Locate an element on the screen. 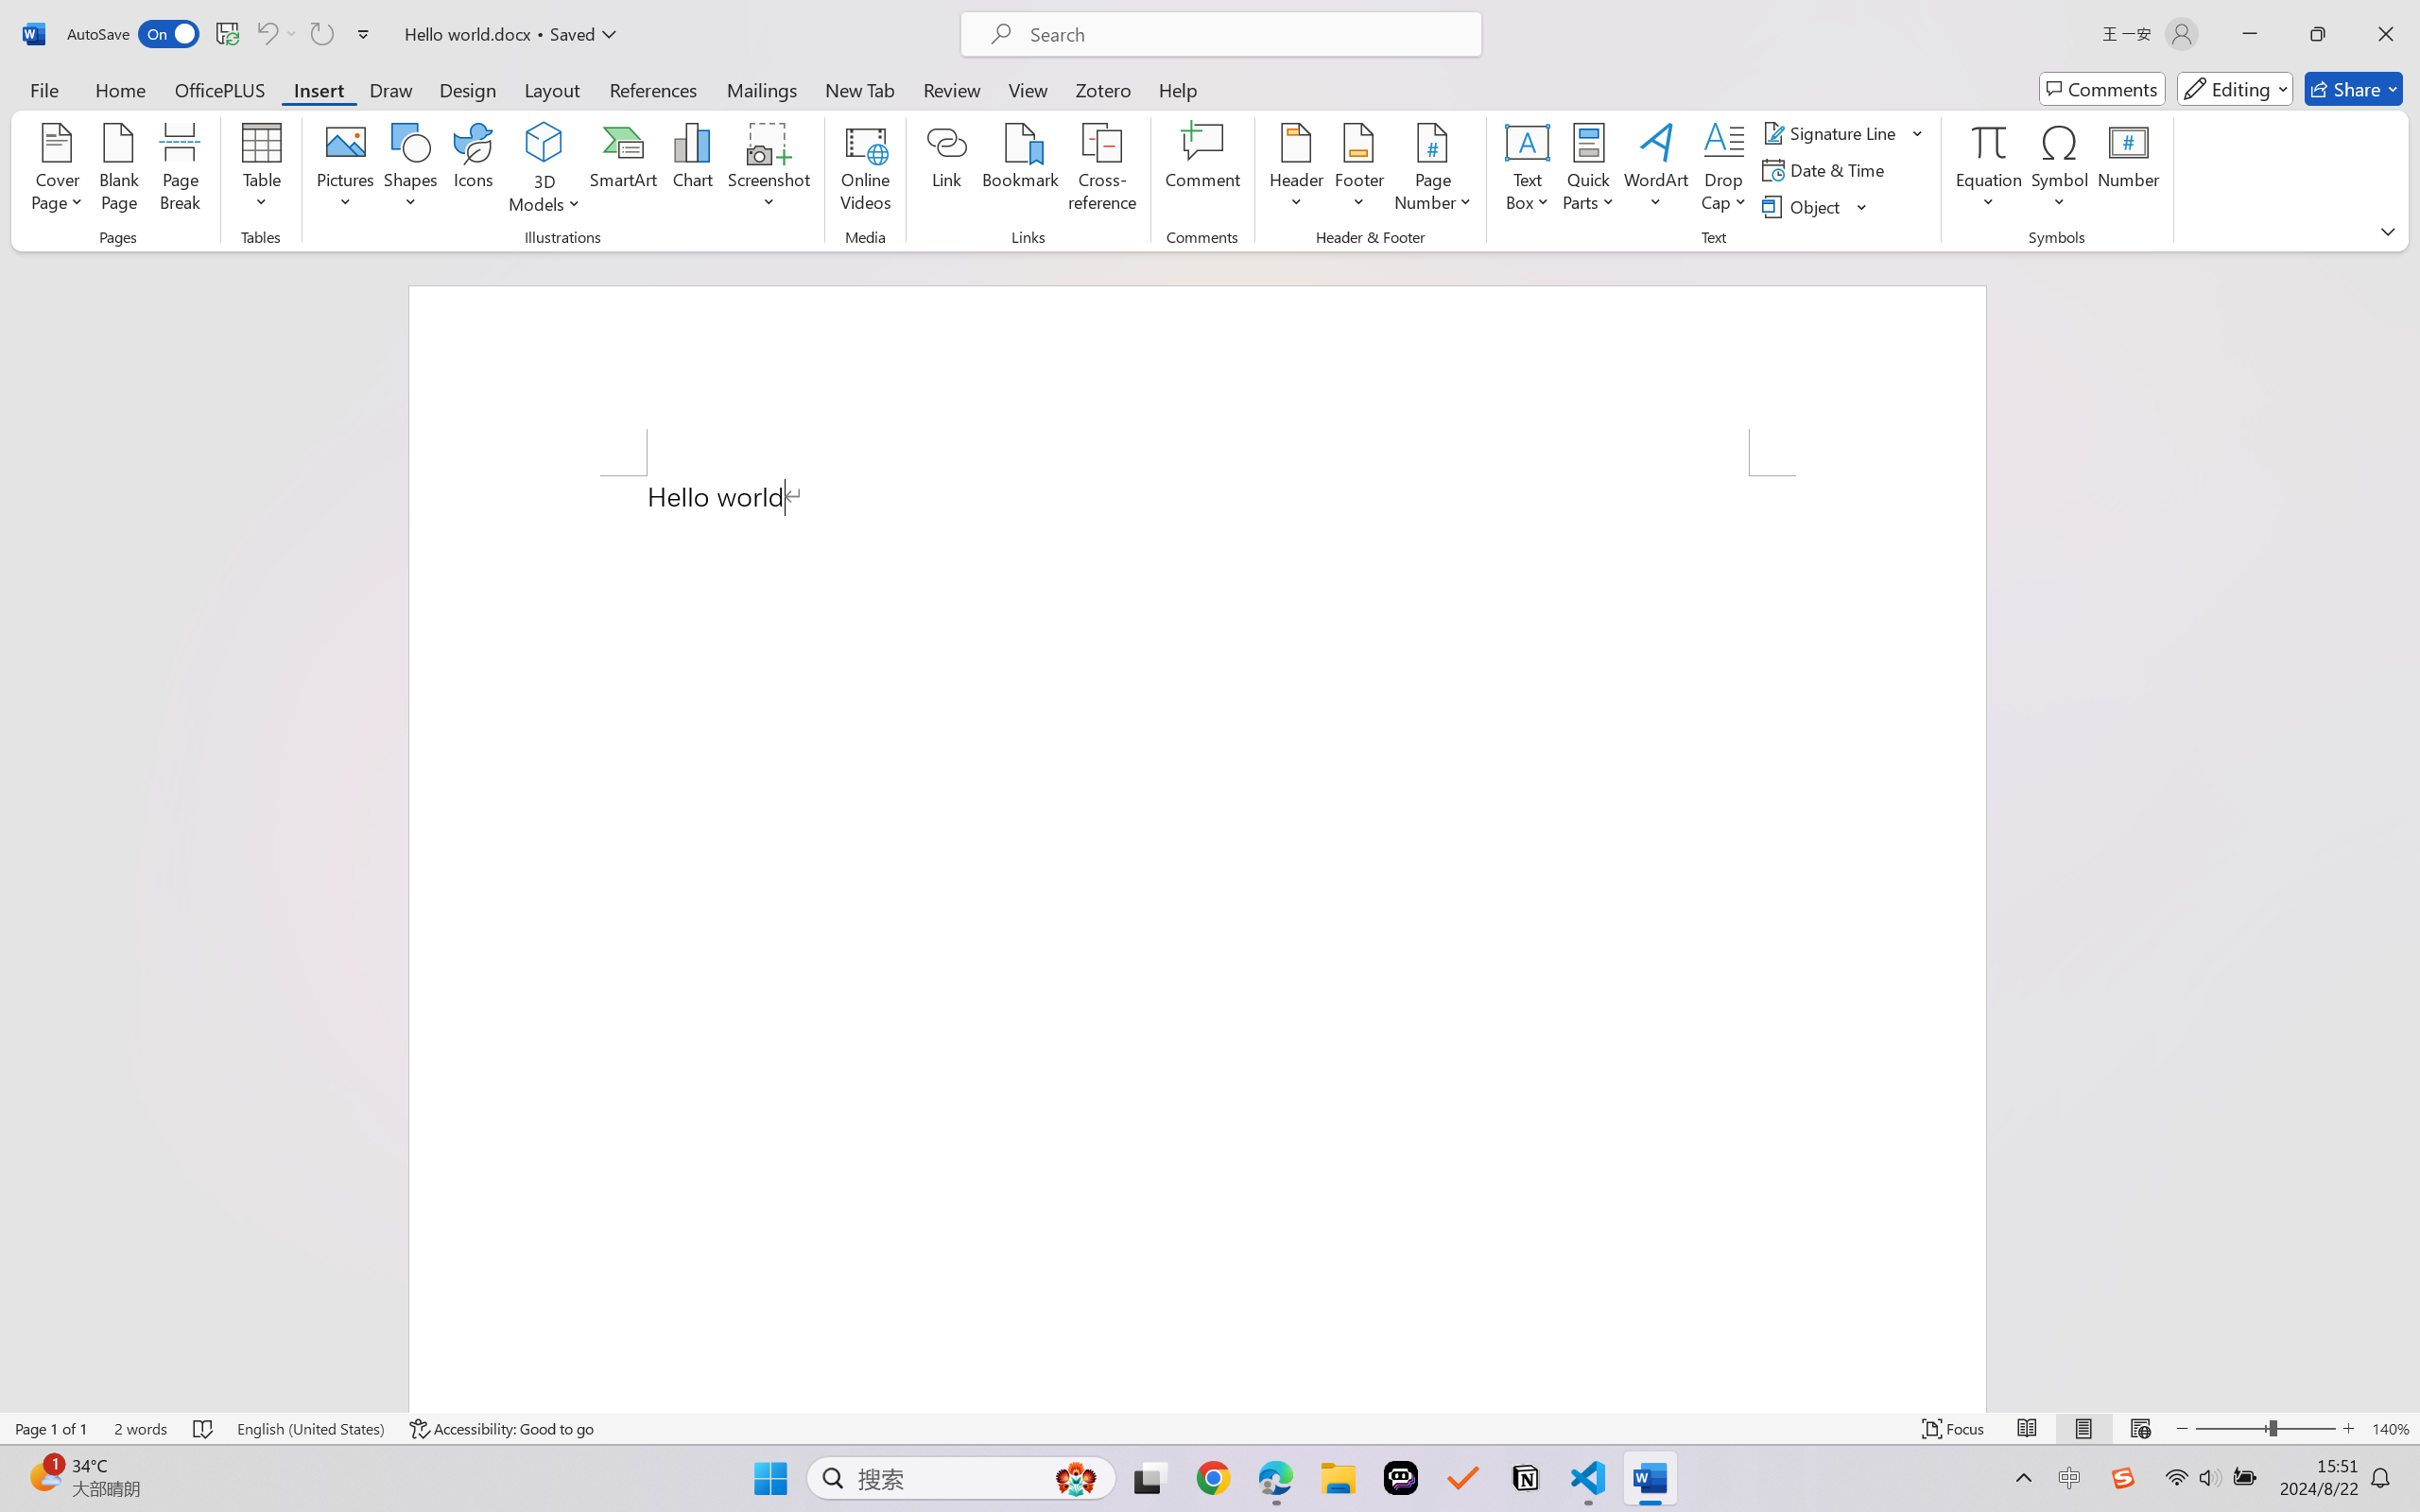  Class: NetUIScrollBar is located at coordinates (2408, 832).